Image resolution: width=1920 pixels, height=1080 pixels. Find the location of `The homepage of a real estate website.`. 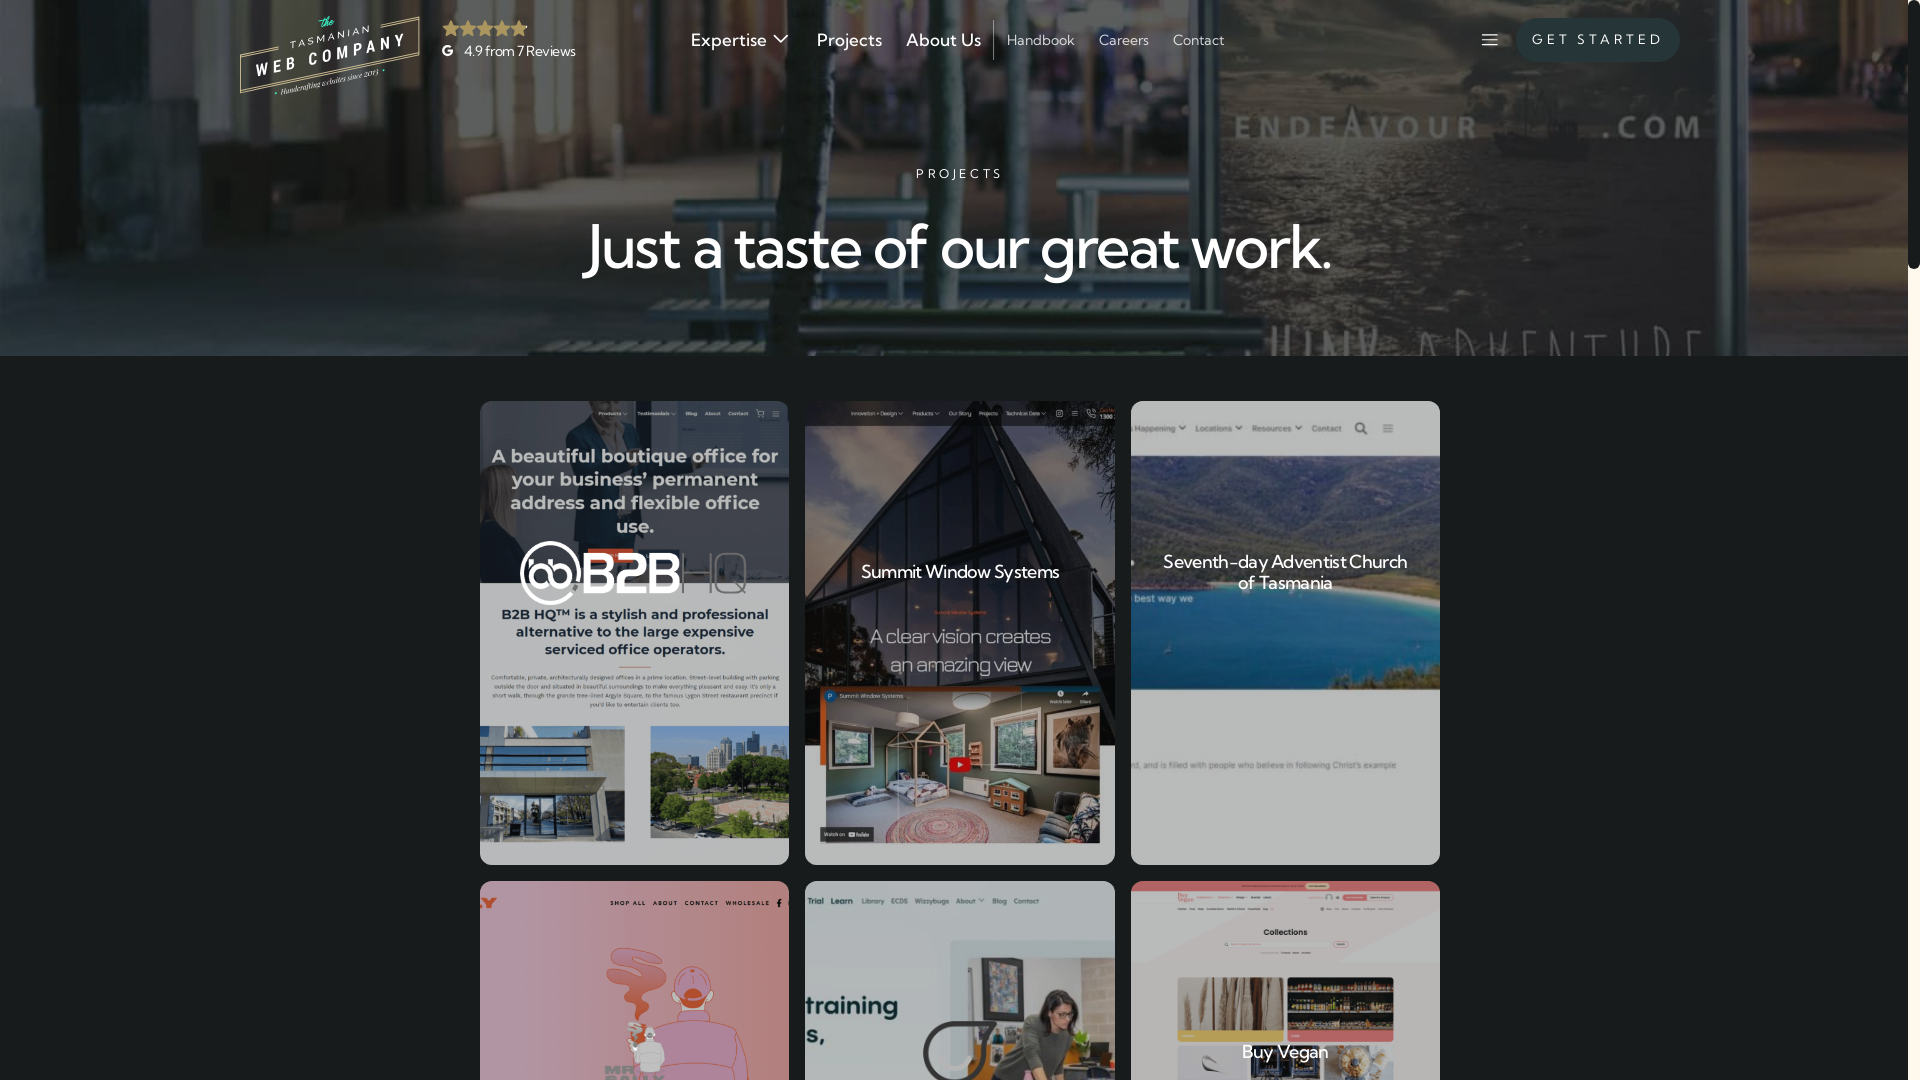

The homepage of a real estate website. is located at coordinates (960, 633).